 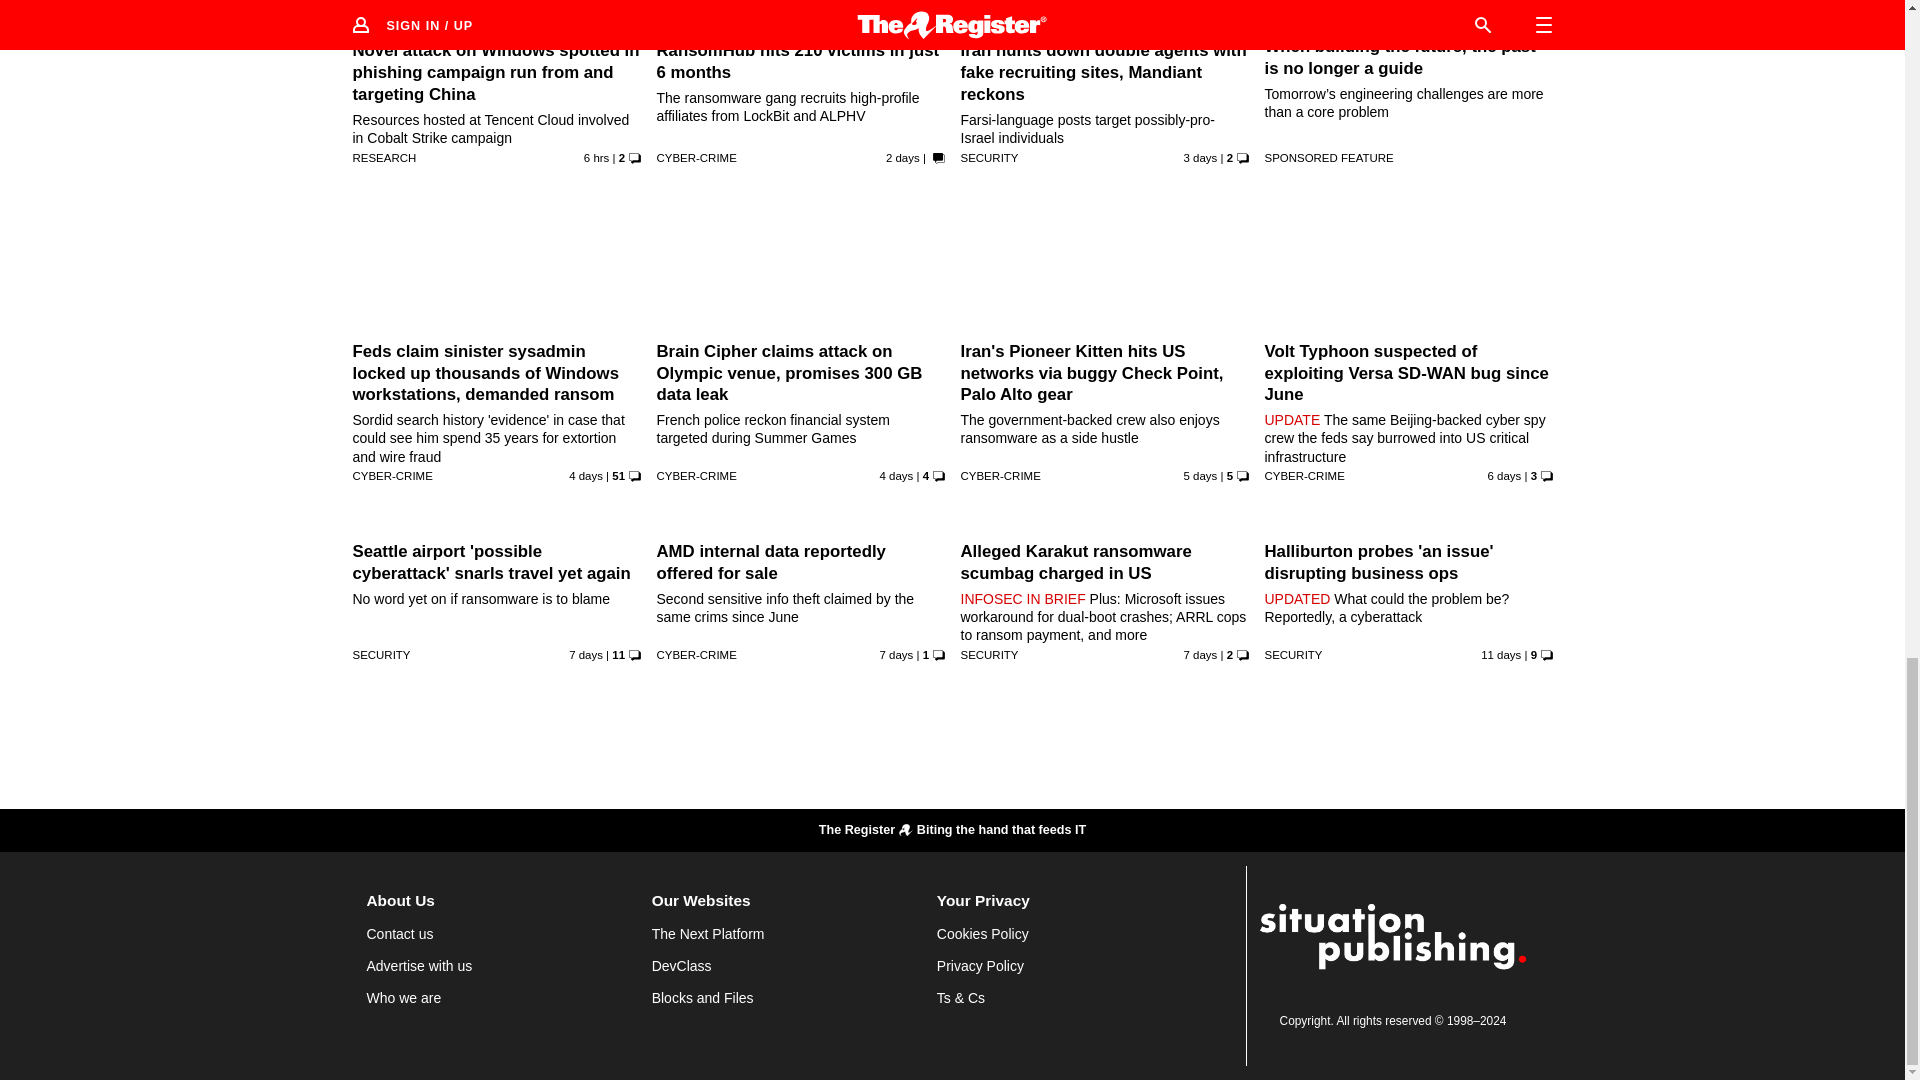 What do you see at coordinates (585, 475) in the screenshot?
I see `29 Aug 2024 18:30` at bounding box center [585, 475].